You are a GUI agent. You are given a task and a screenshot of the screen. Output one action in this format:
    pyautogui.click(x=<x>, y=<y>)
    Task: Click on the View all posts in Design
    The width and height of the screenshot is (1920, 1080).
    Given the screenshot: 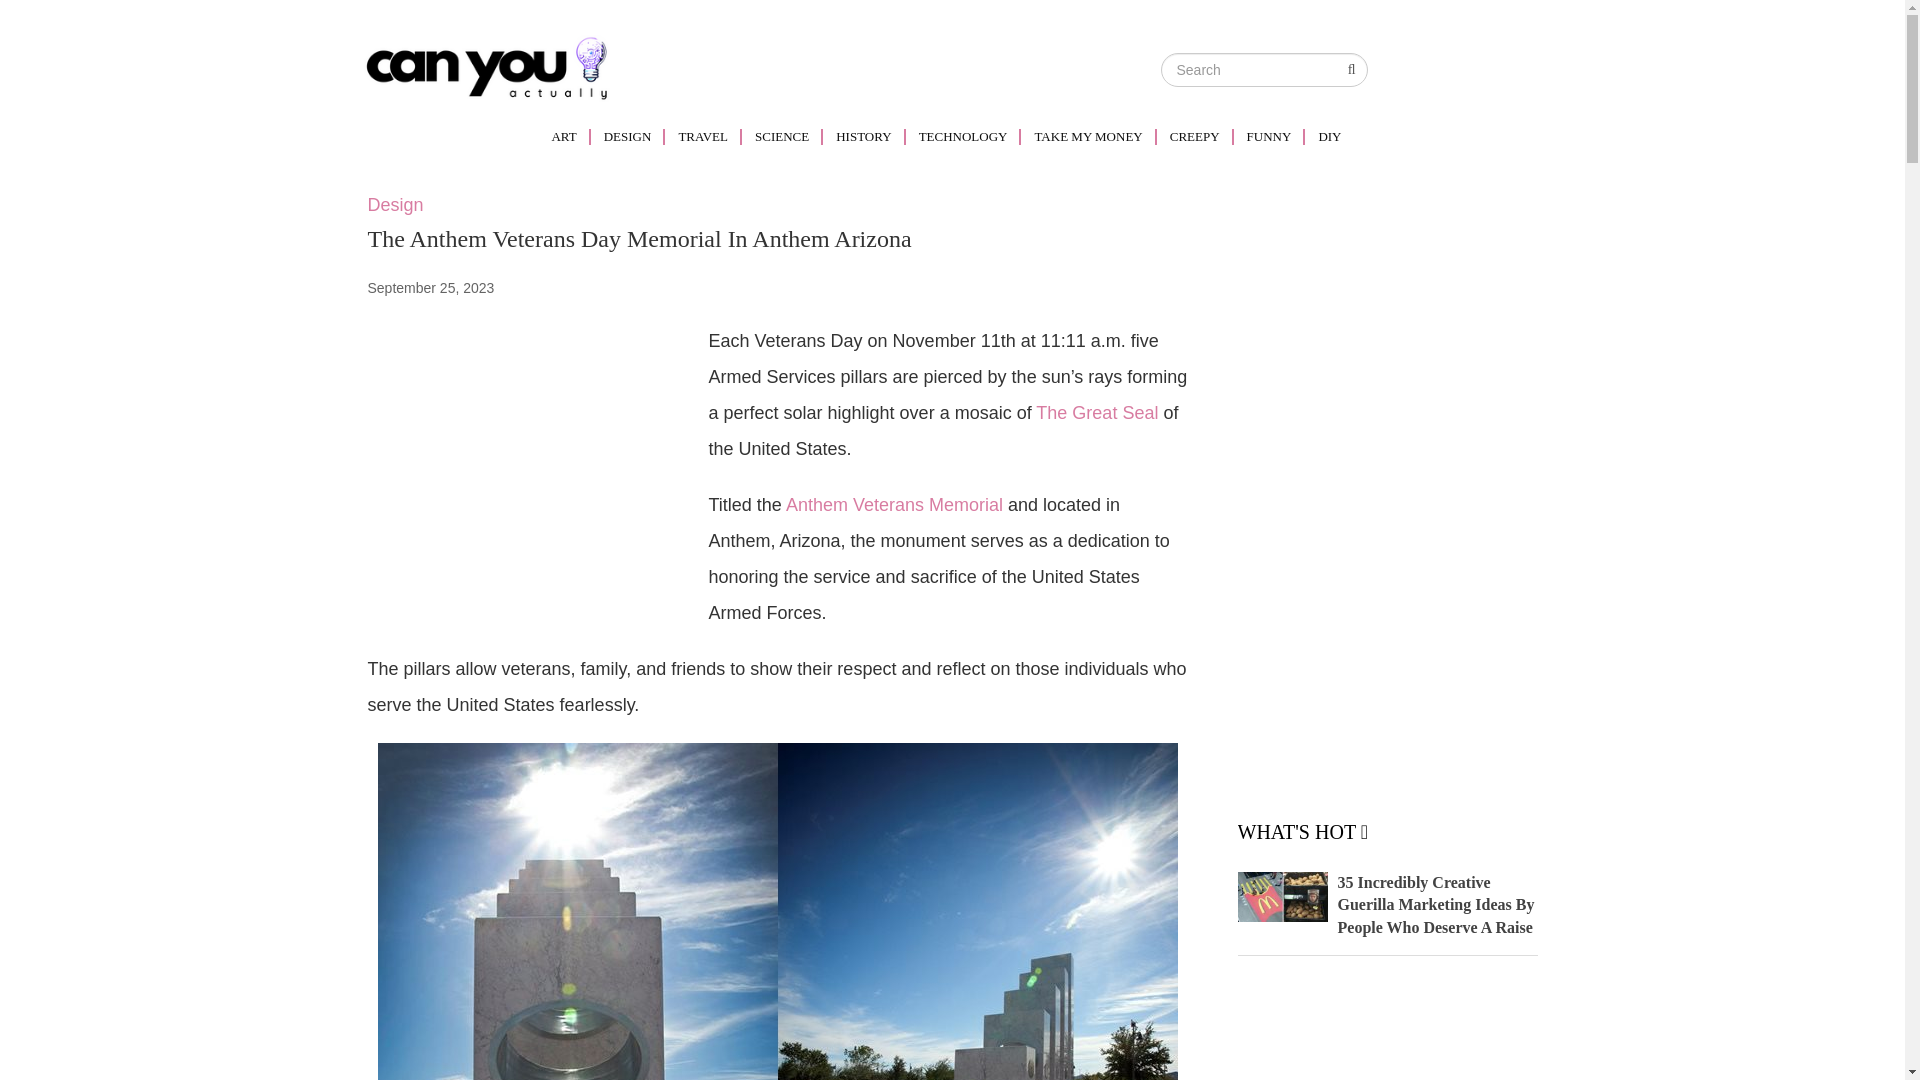 What is the action you would take?
    pyautogui.click(x=396, y=204)
    